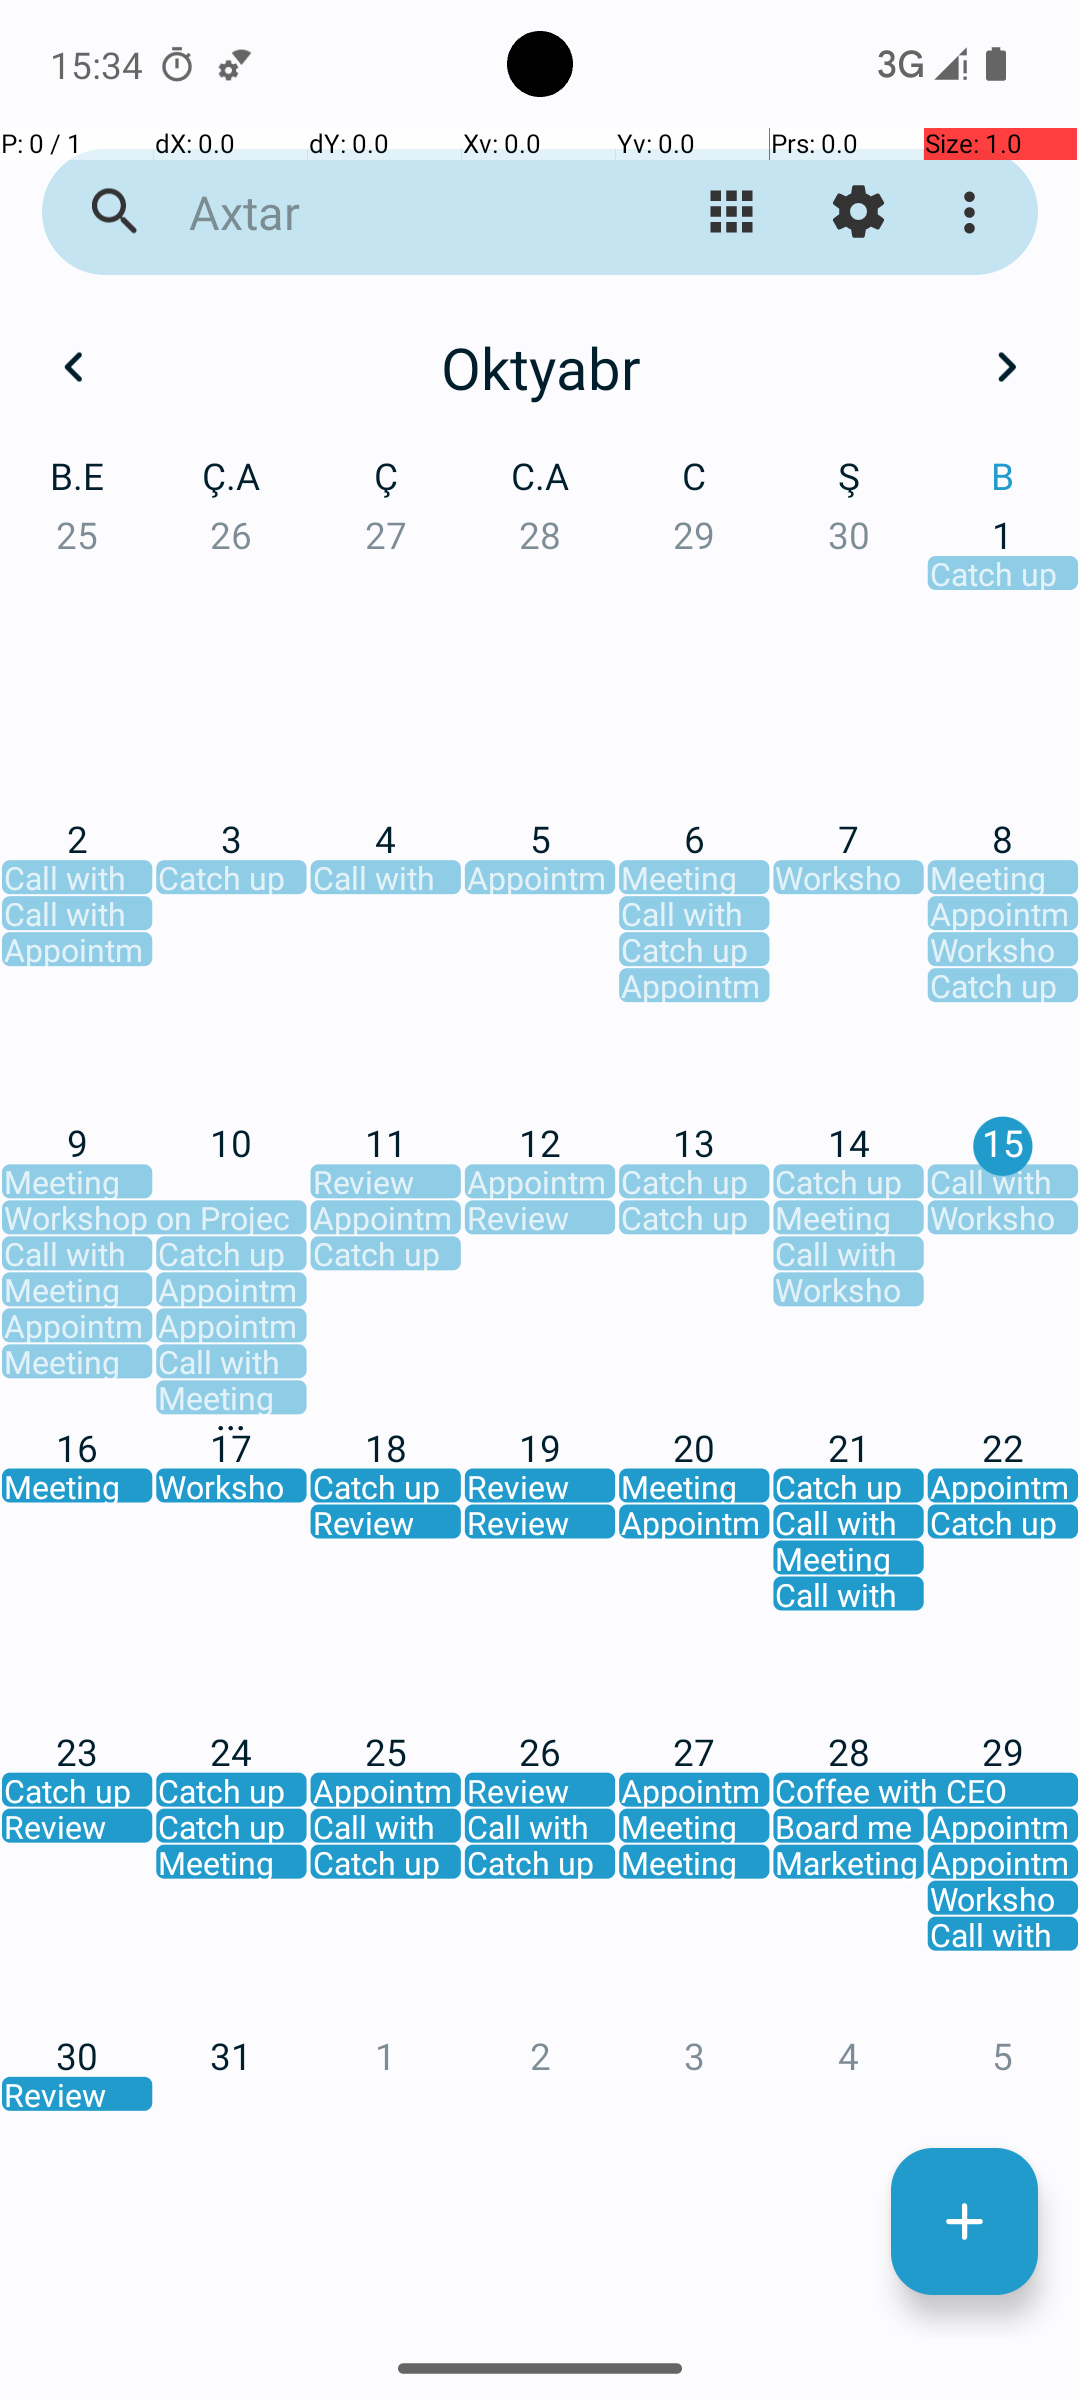  Describe the element at coordinates (732, 212) in the screenshot. I see `Görünüşü dəyiş` at that location.